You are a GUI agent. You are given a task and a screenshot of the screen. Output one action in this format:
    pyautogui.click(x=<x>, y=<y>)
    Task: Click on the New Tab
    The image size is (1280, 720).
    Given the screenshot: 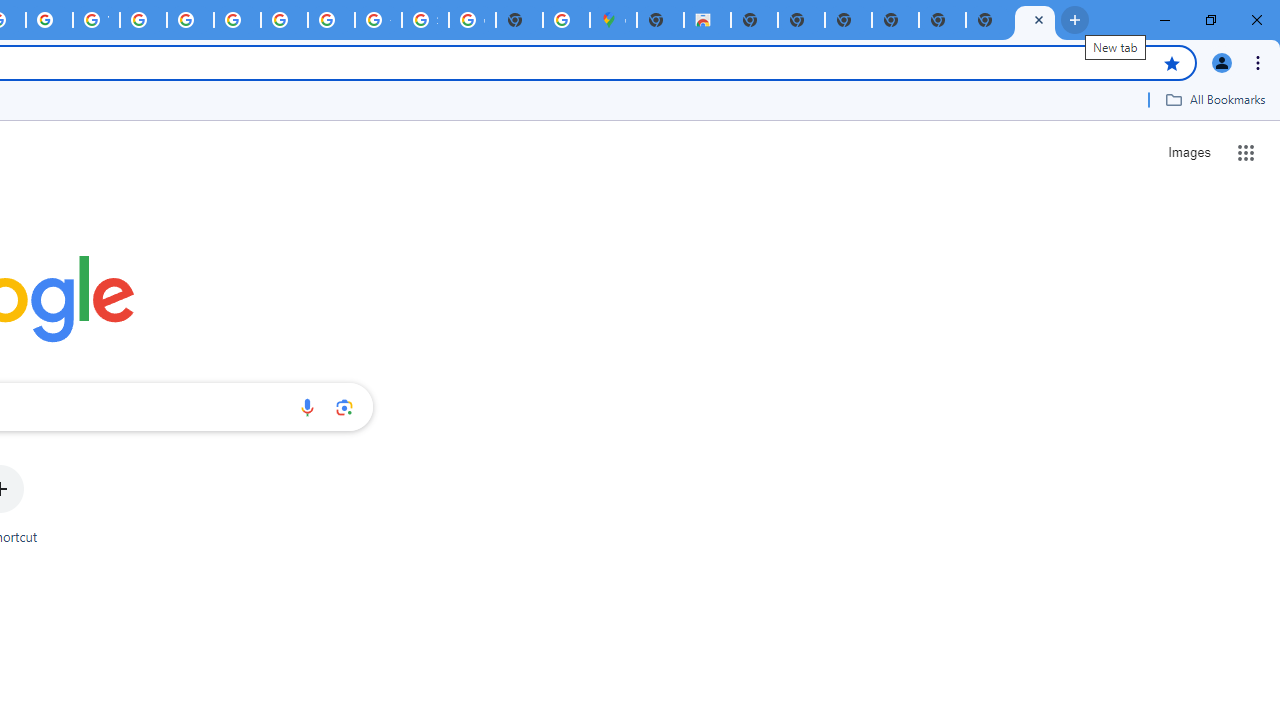 What is the action you would take?
    pyautogui.click(x=942, y=20)
    